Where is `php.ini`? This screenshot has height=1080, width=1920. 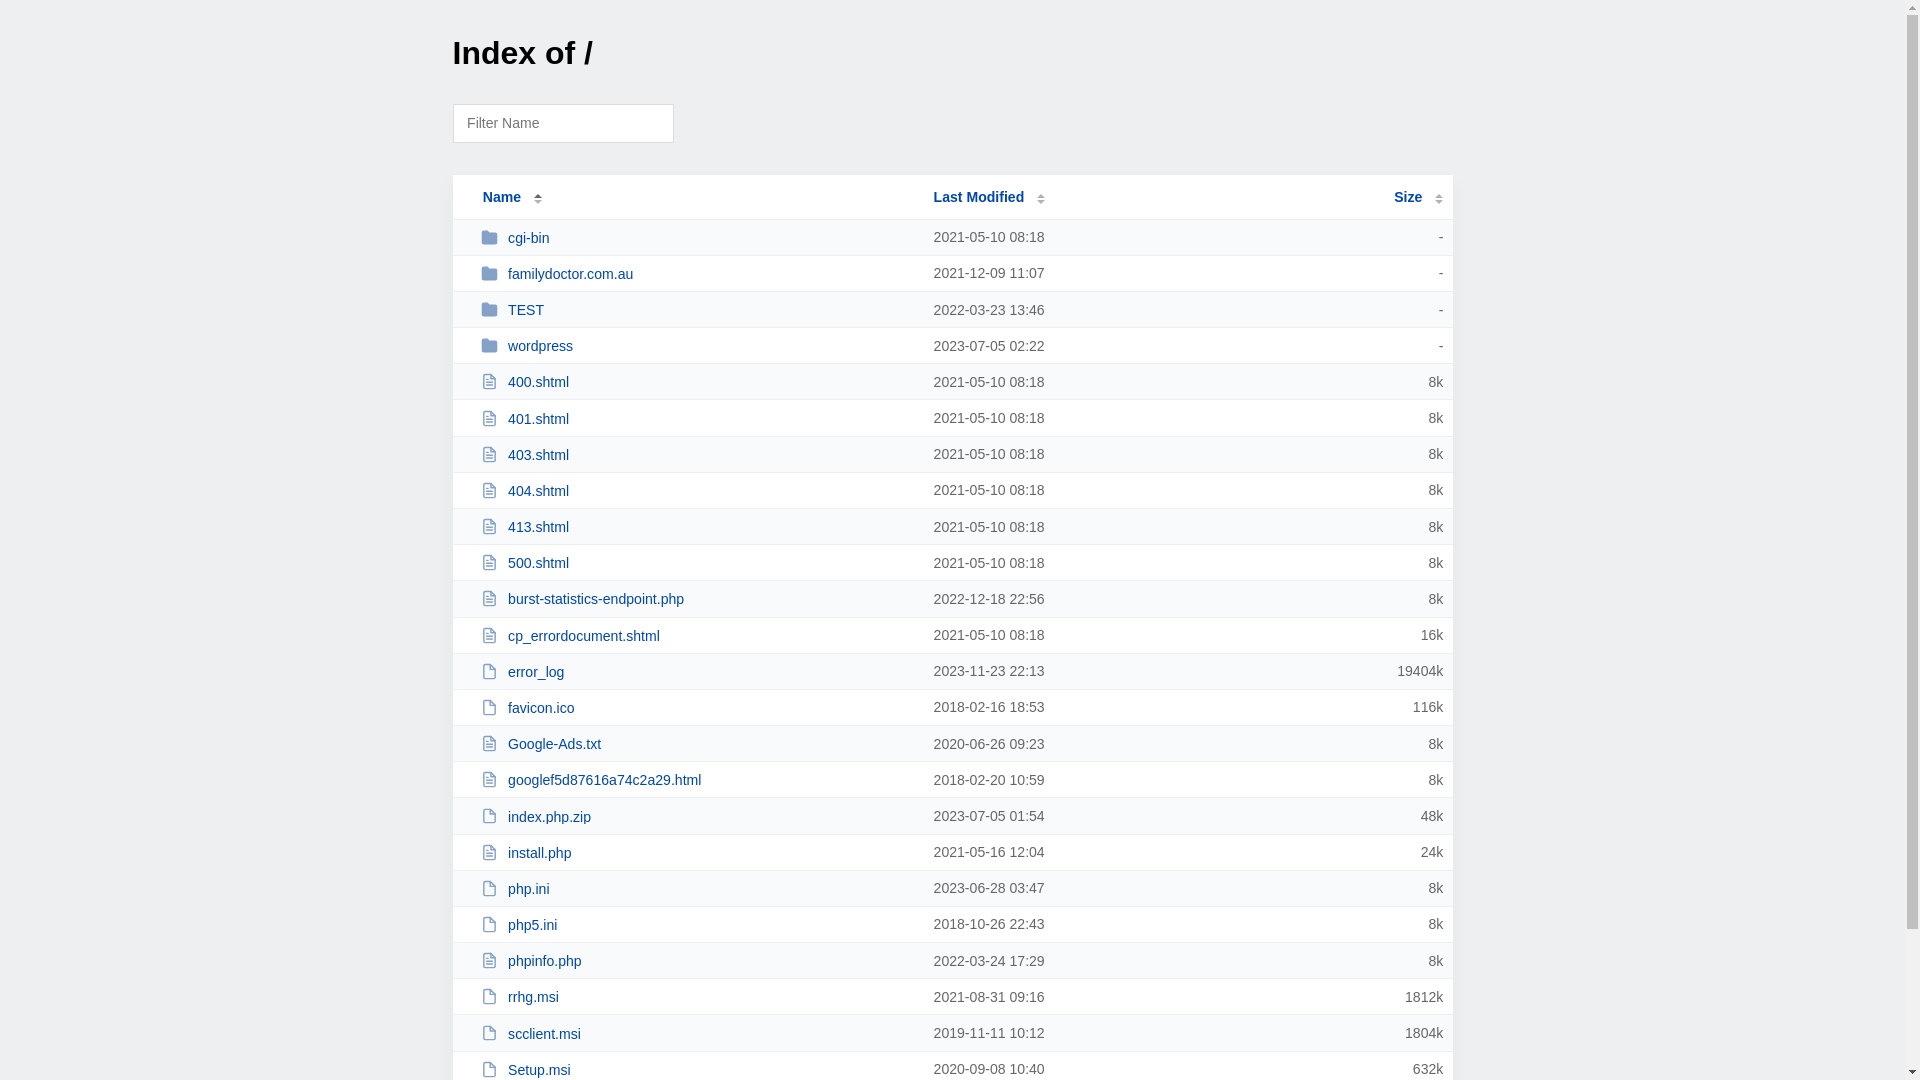 php.ini is located at coordinates (698, 888).